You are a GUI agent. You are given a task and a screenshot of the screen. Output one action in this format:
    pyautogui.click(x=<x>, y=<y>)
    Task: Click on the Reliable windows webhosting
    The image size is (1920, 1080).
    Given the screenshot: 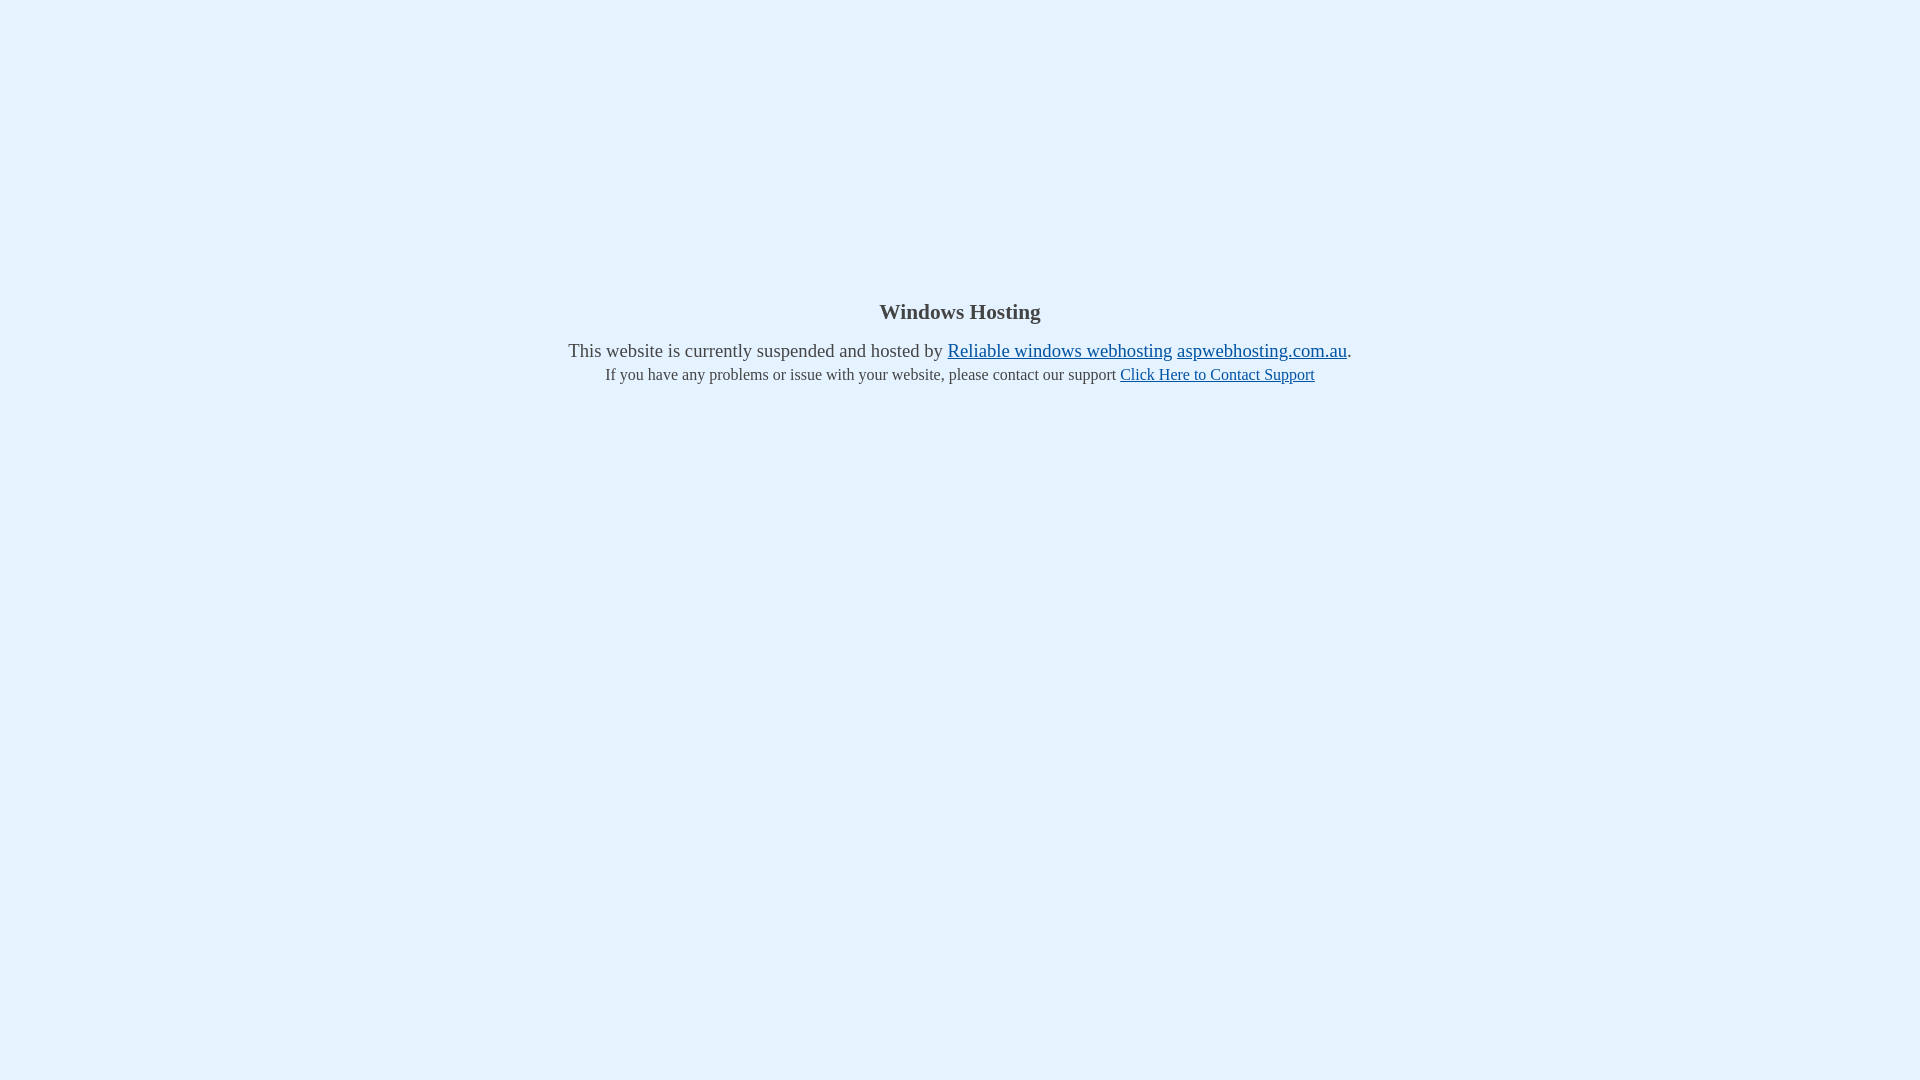 What is the action you would take?
    pyautogui.click(x=1060, y=350)
    